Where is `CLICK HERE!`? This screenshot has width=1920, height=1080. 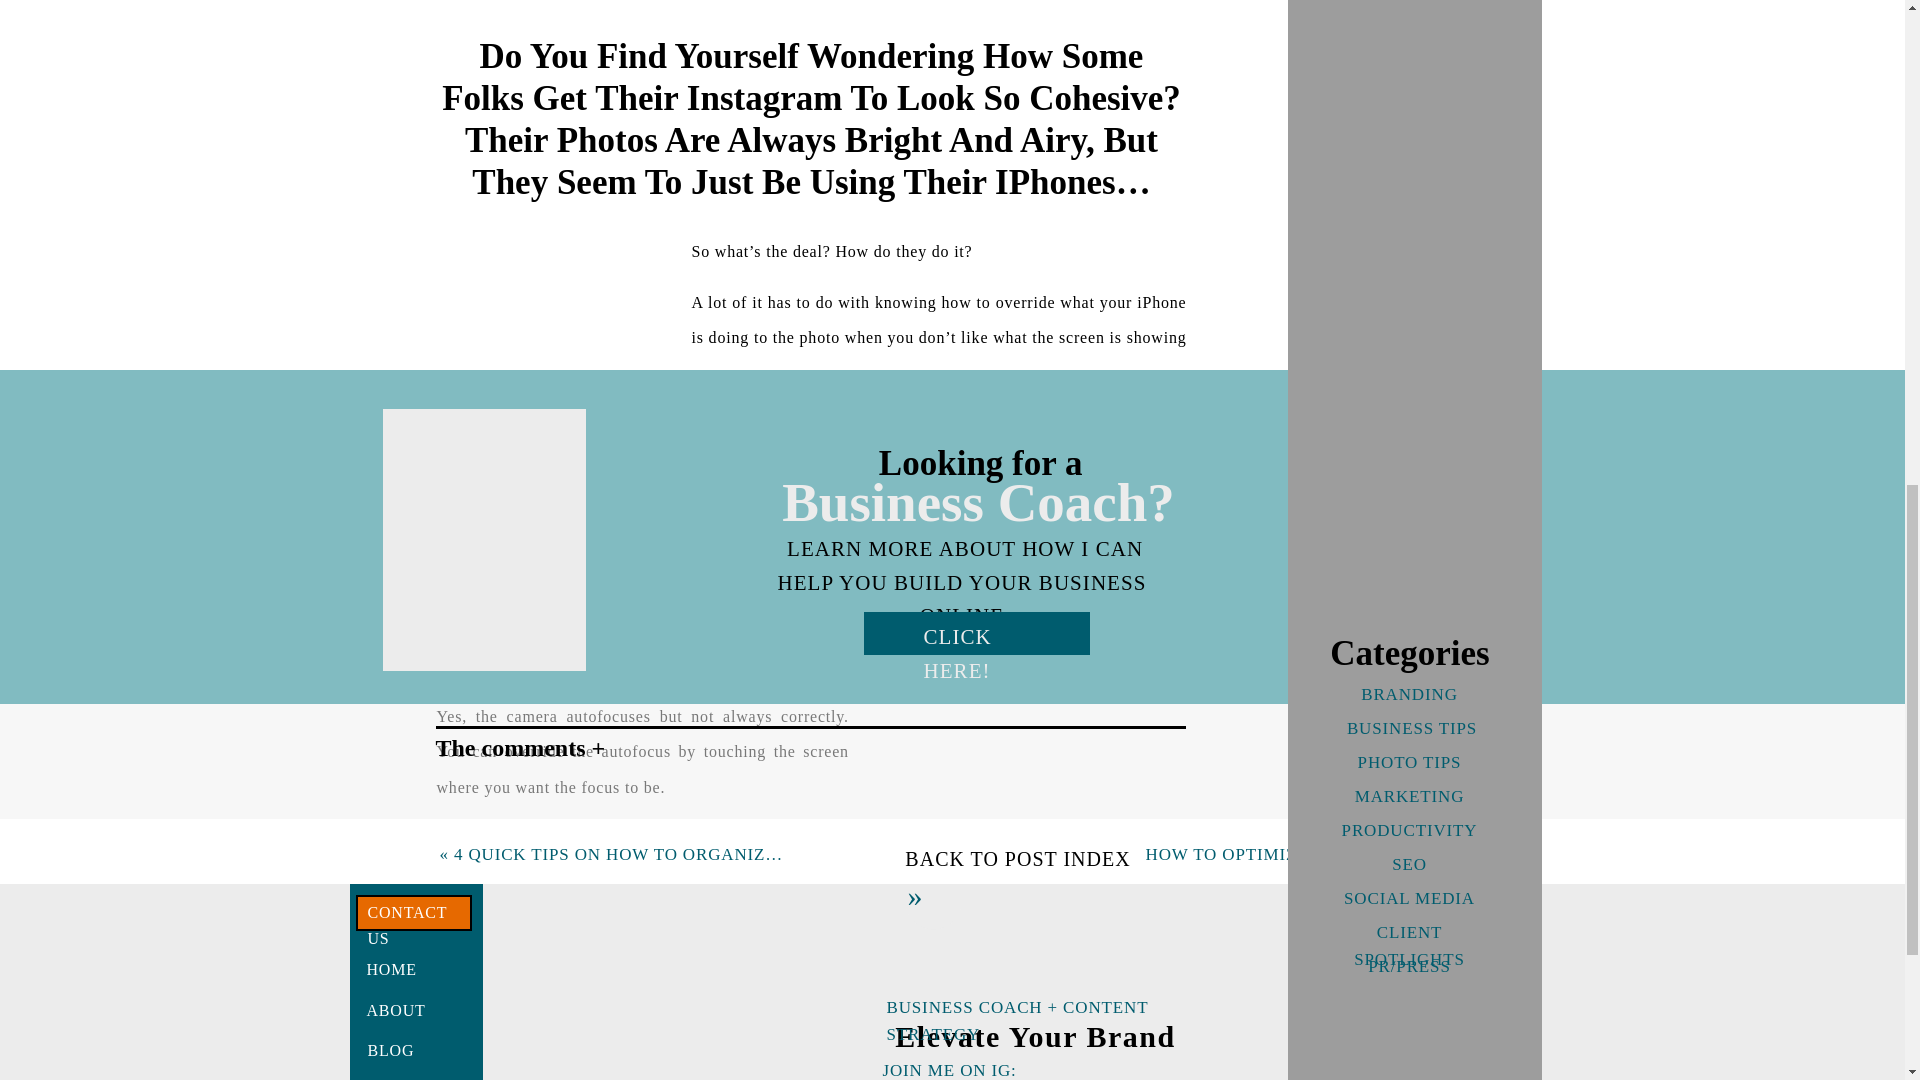
CLICK HERE! is located at coordinates (978, 634).